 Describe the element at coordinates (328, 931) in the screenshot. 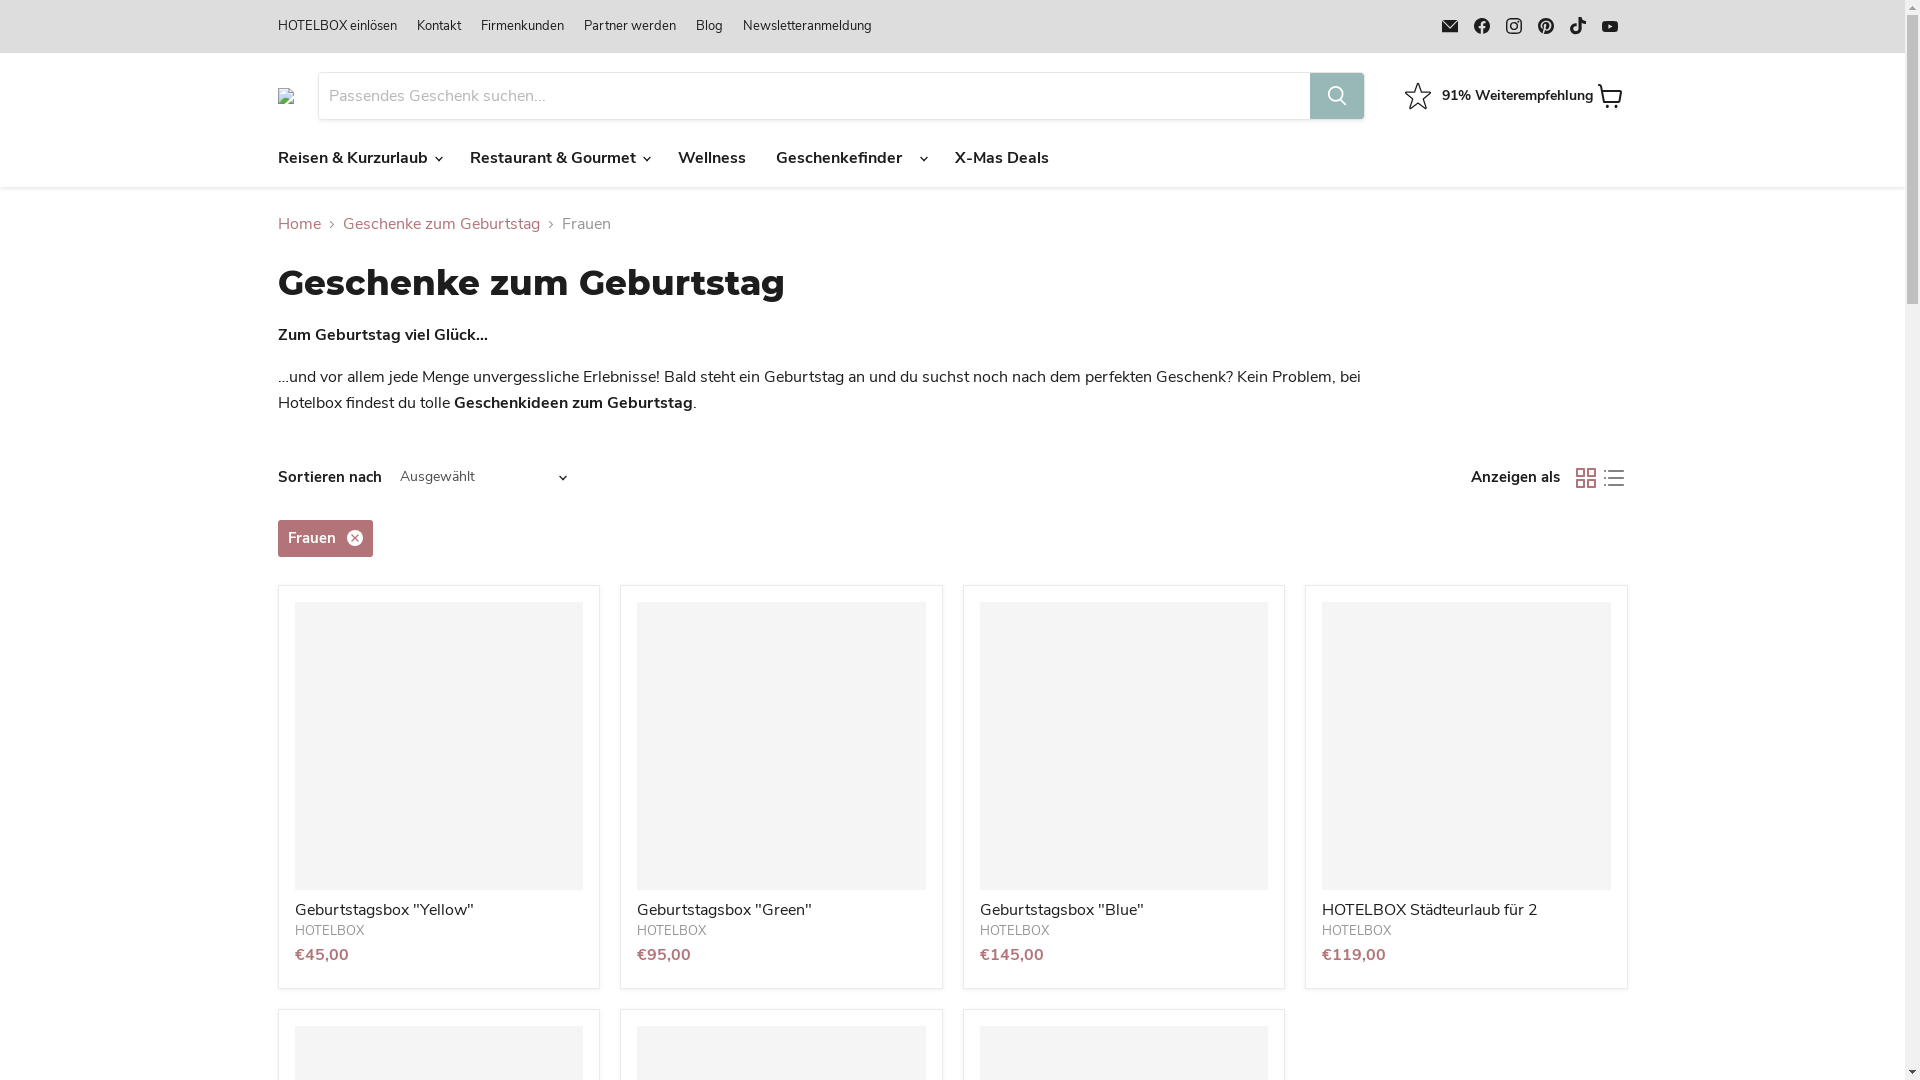

I see `HOTELBOX` at that location.